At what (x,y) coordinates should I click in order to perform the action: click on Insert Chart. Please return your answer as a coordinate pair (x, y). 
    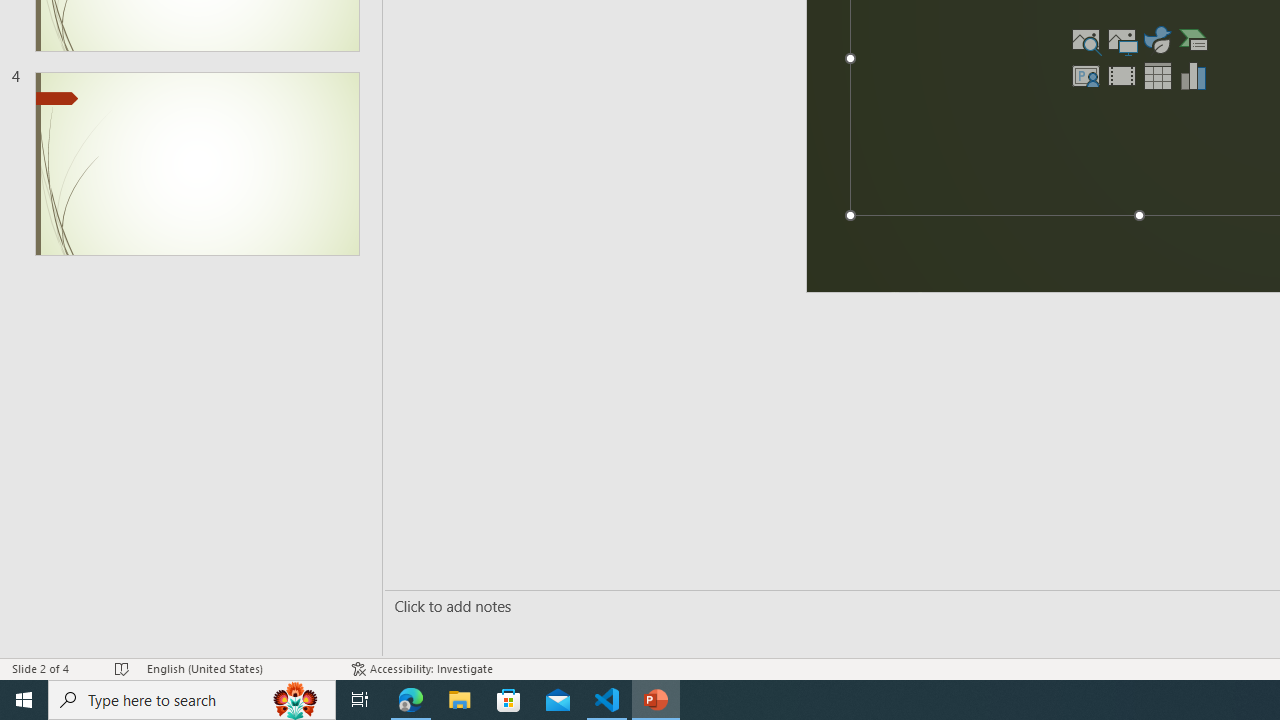
    Looking at the image, I should click on (1193, 76).